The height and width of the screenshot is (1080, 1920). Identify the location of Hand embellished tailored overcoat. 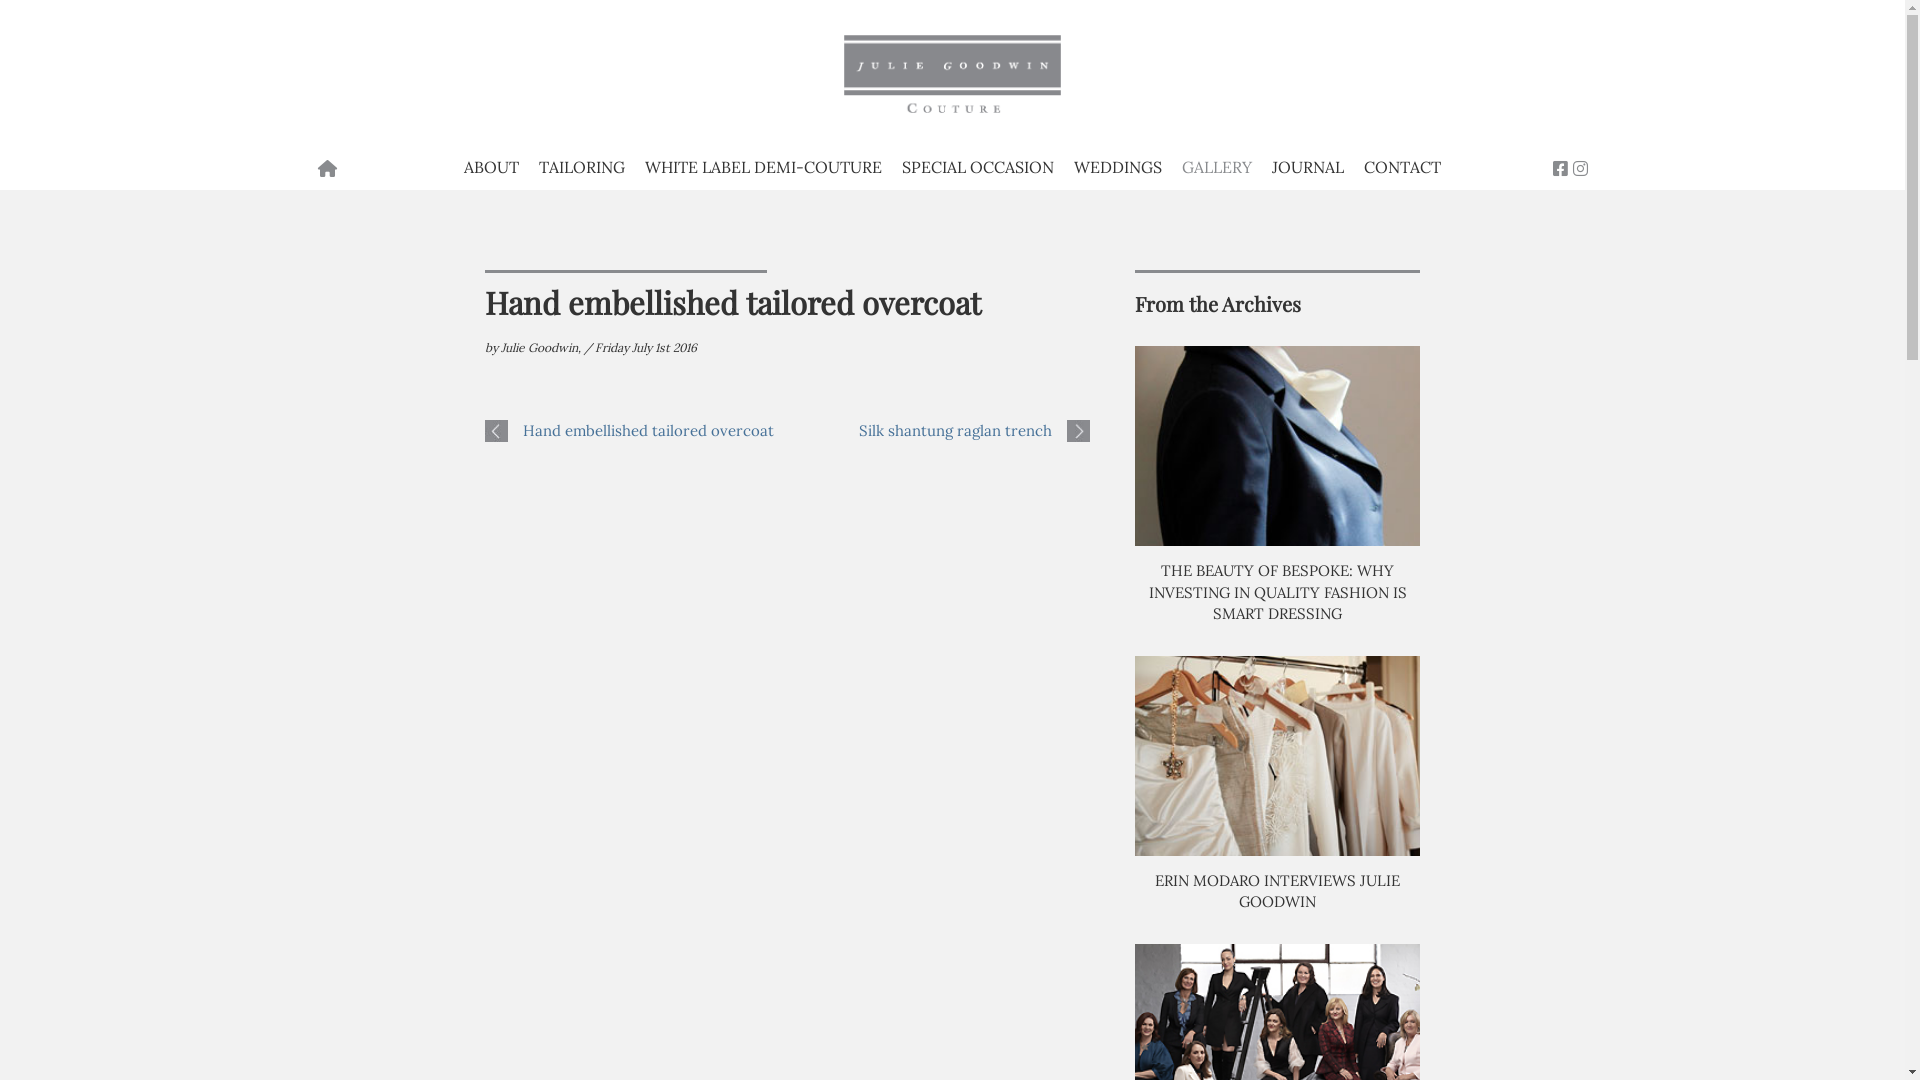
(648, 430).